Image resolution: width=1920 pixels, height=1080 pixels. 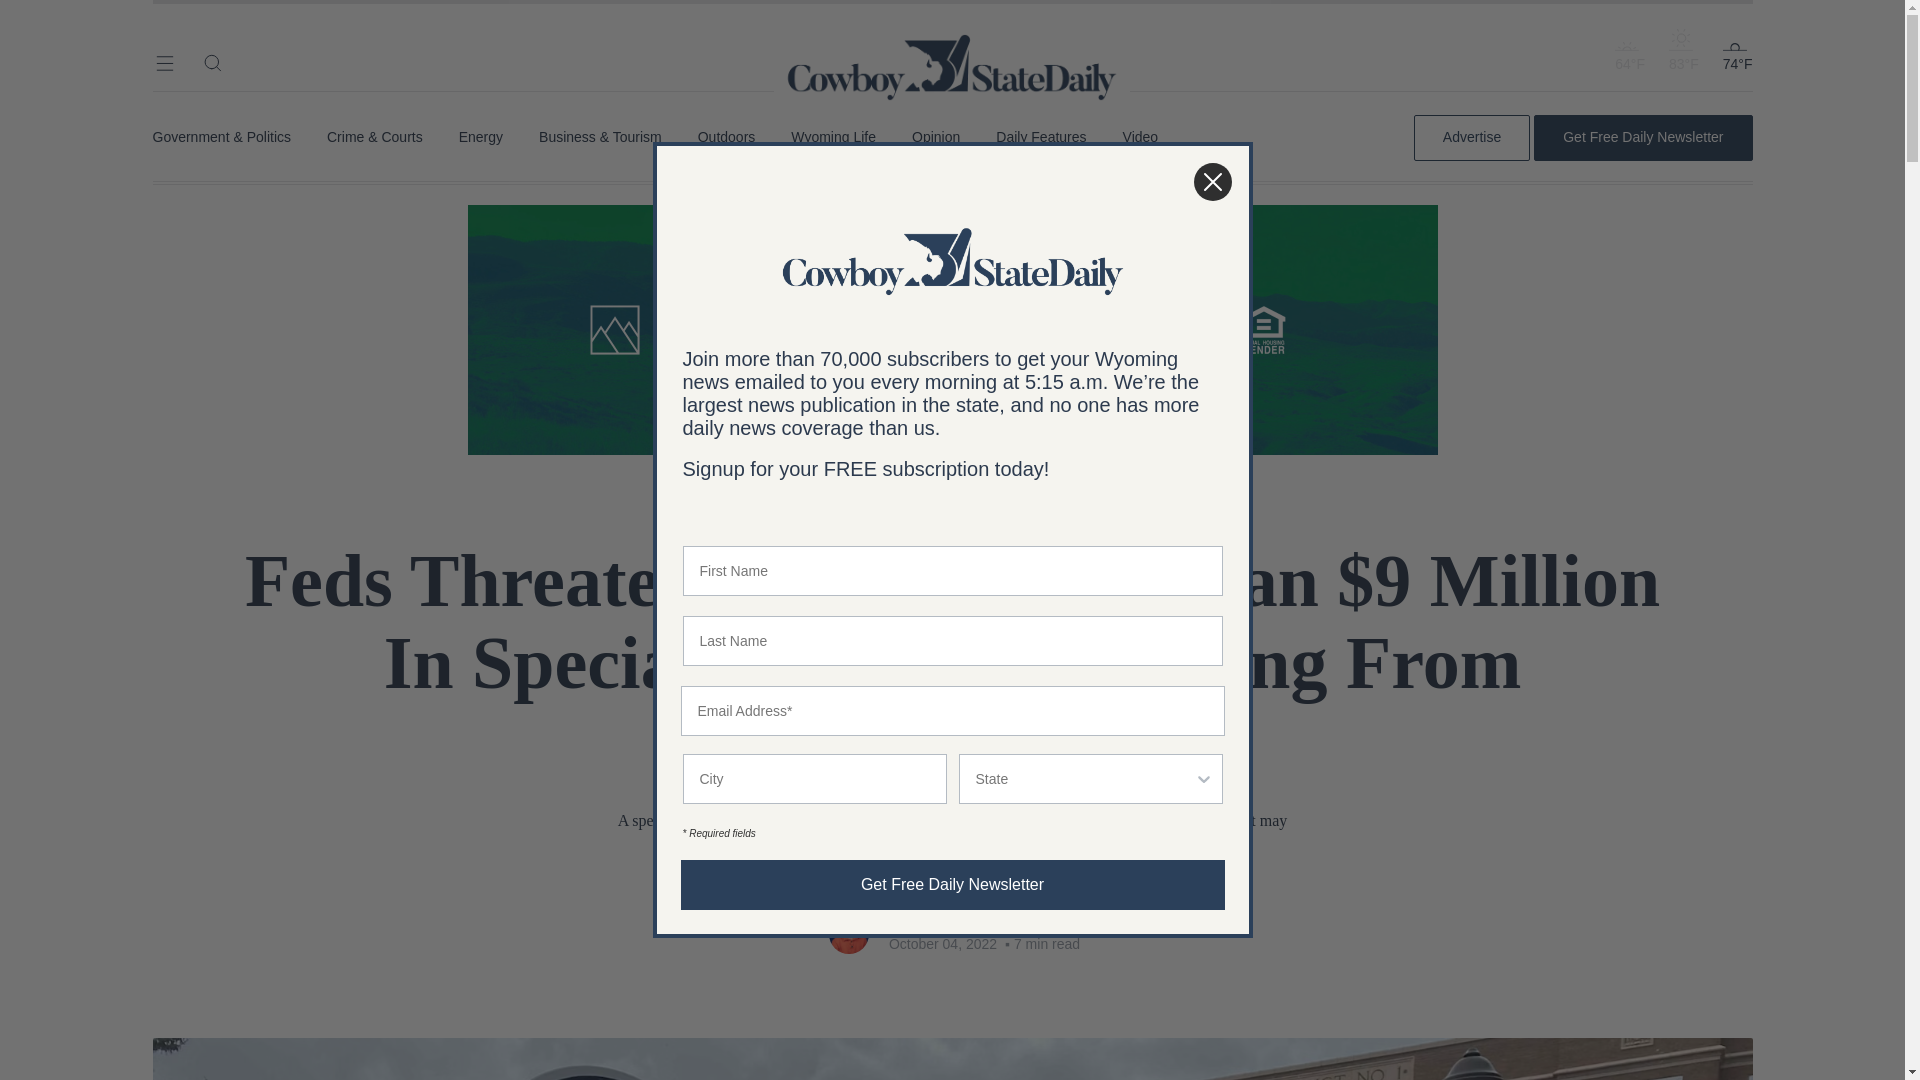 I want to click on Wyoming Life, so click(x=833, y=137).